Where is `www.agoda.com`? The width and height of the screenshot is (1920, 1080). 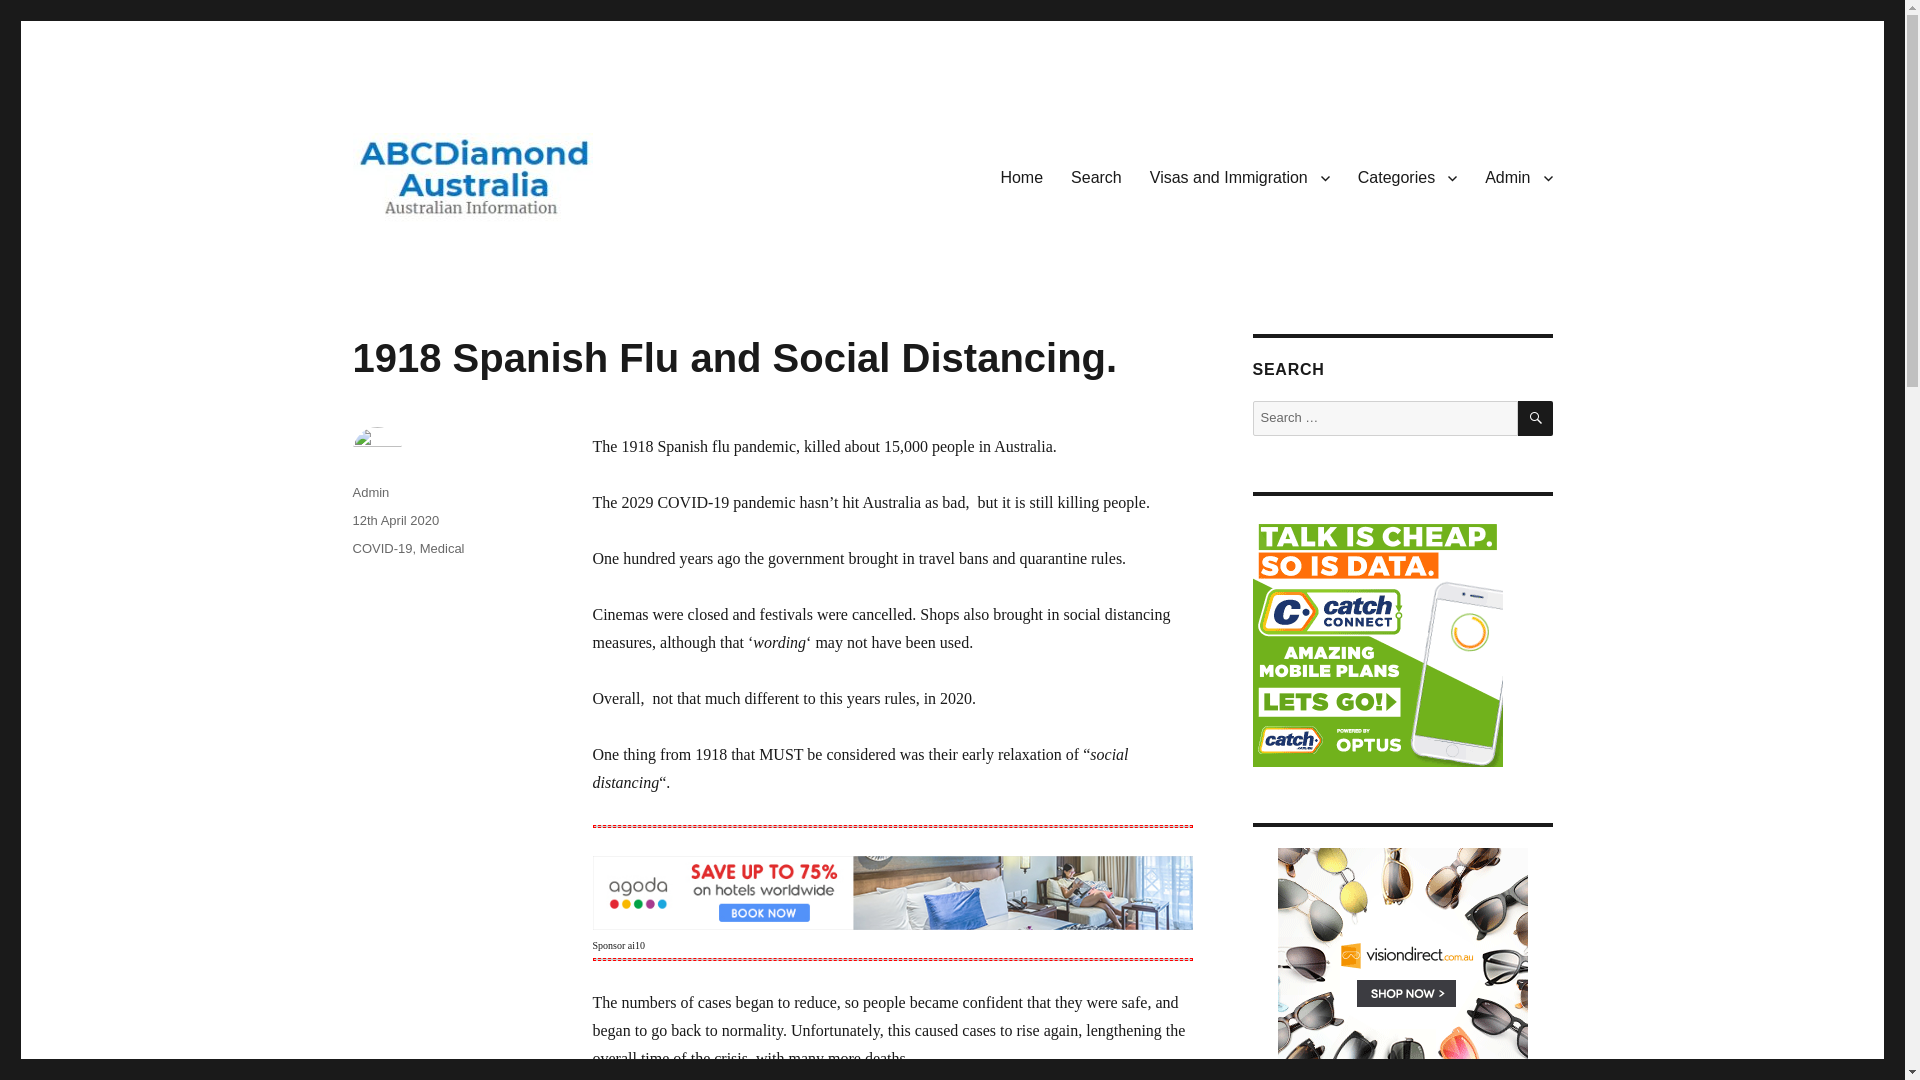
www.agoda.com is located at coordinates (892, 892).